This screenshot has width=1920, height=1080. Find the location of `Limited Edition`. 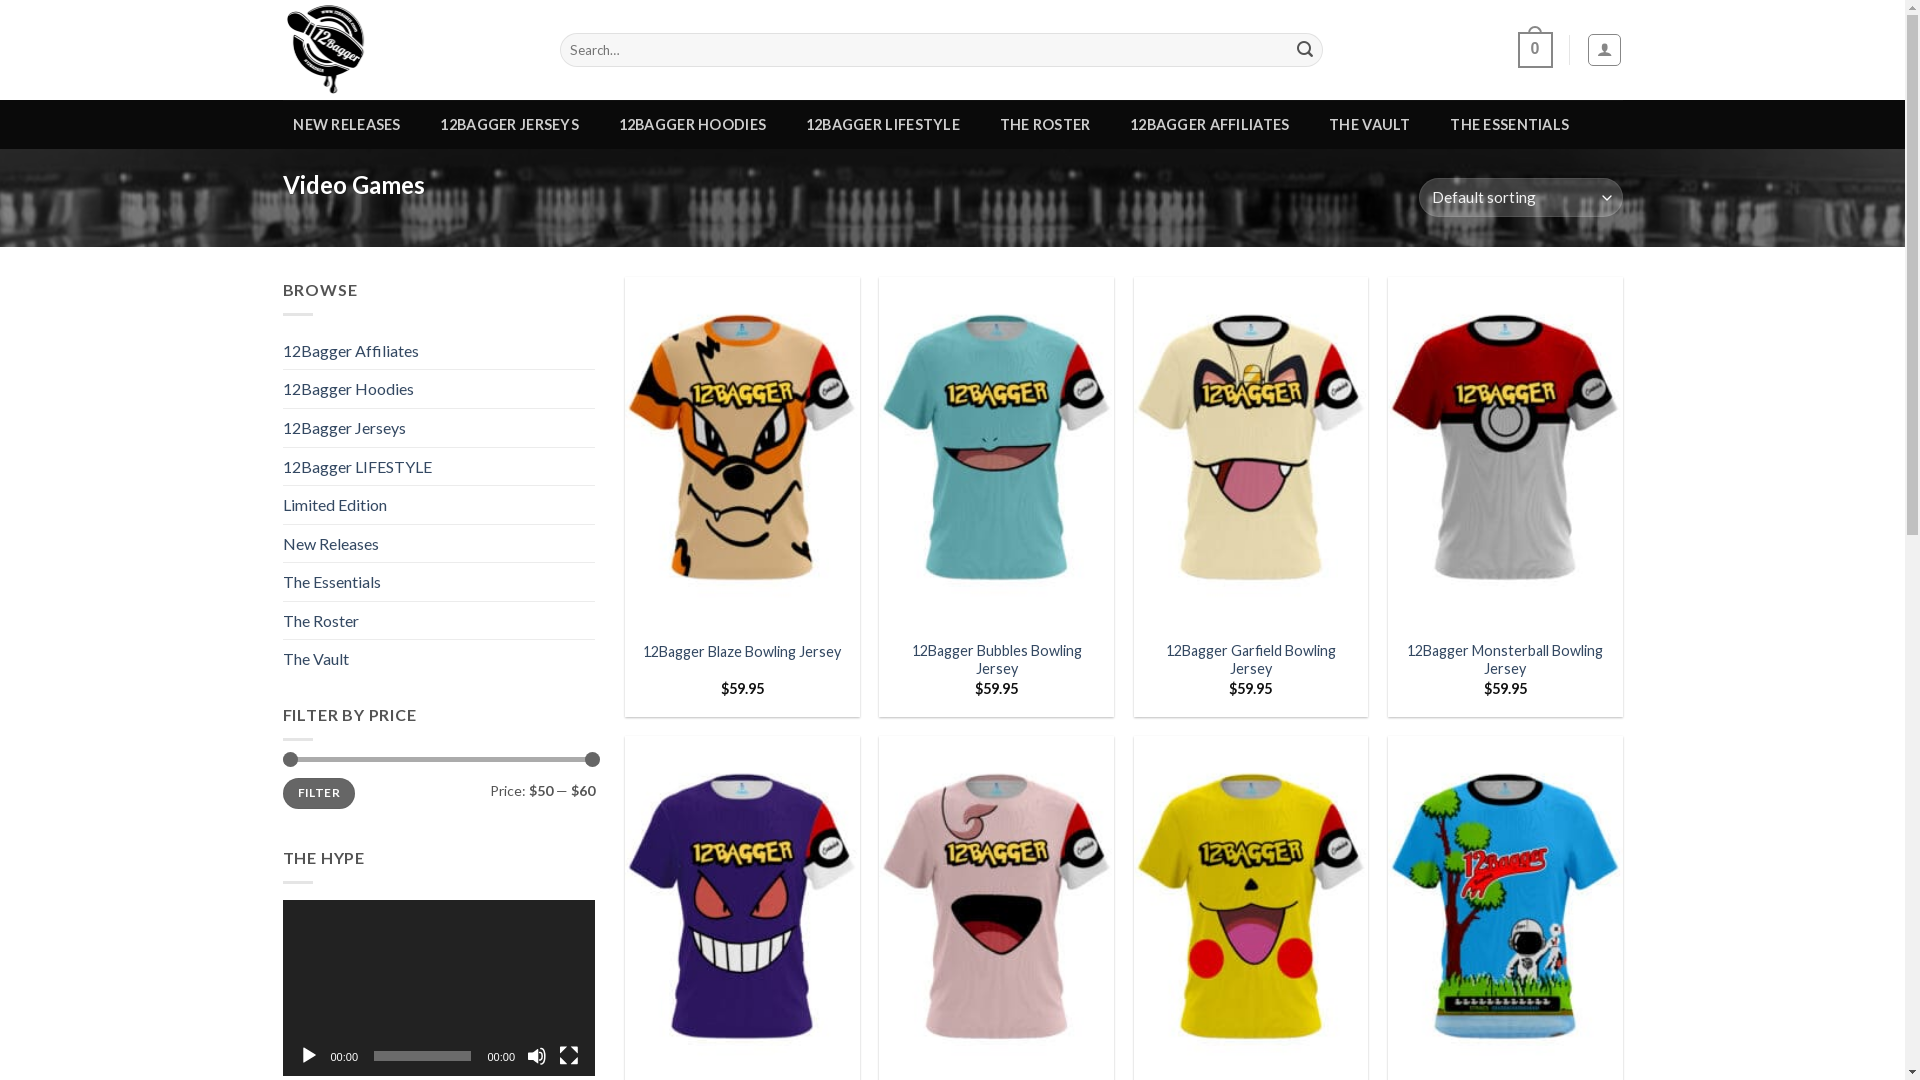

Limited Edition is located at coordinates (438, 505).